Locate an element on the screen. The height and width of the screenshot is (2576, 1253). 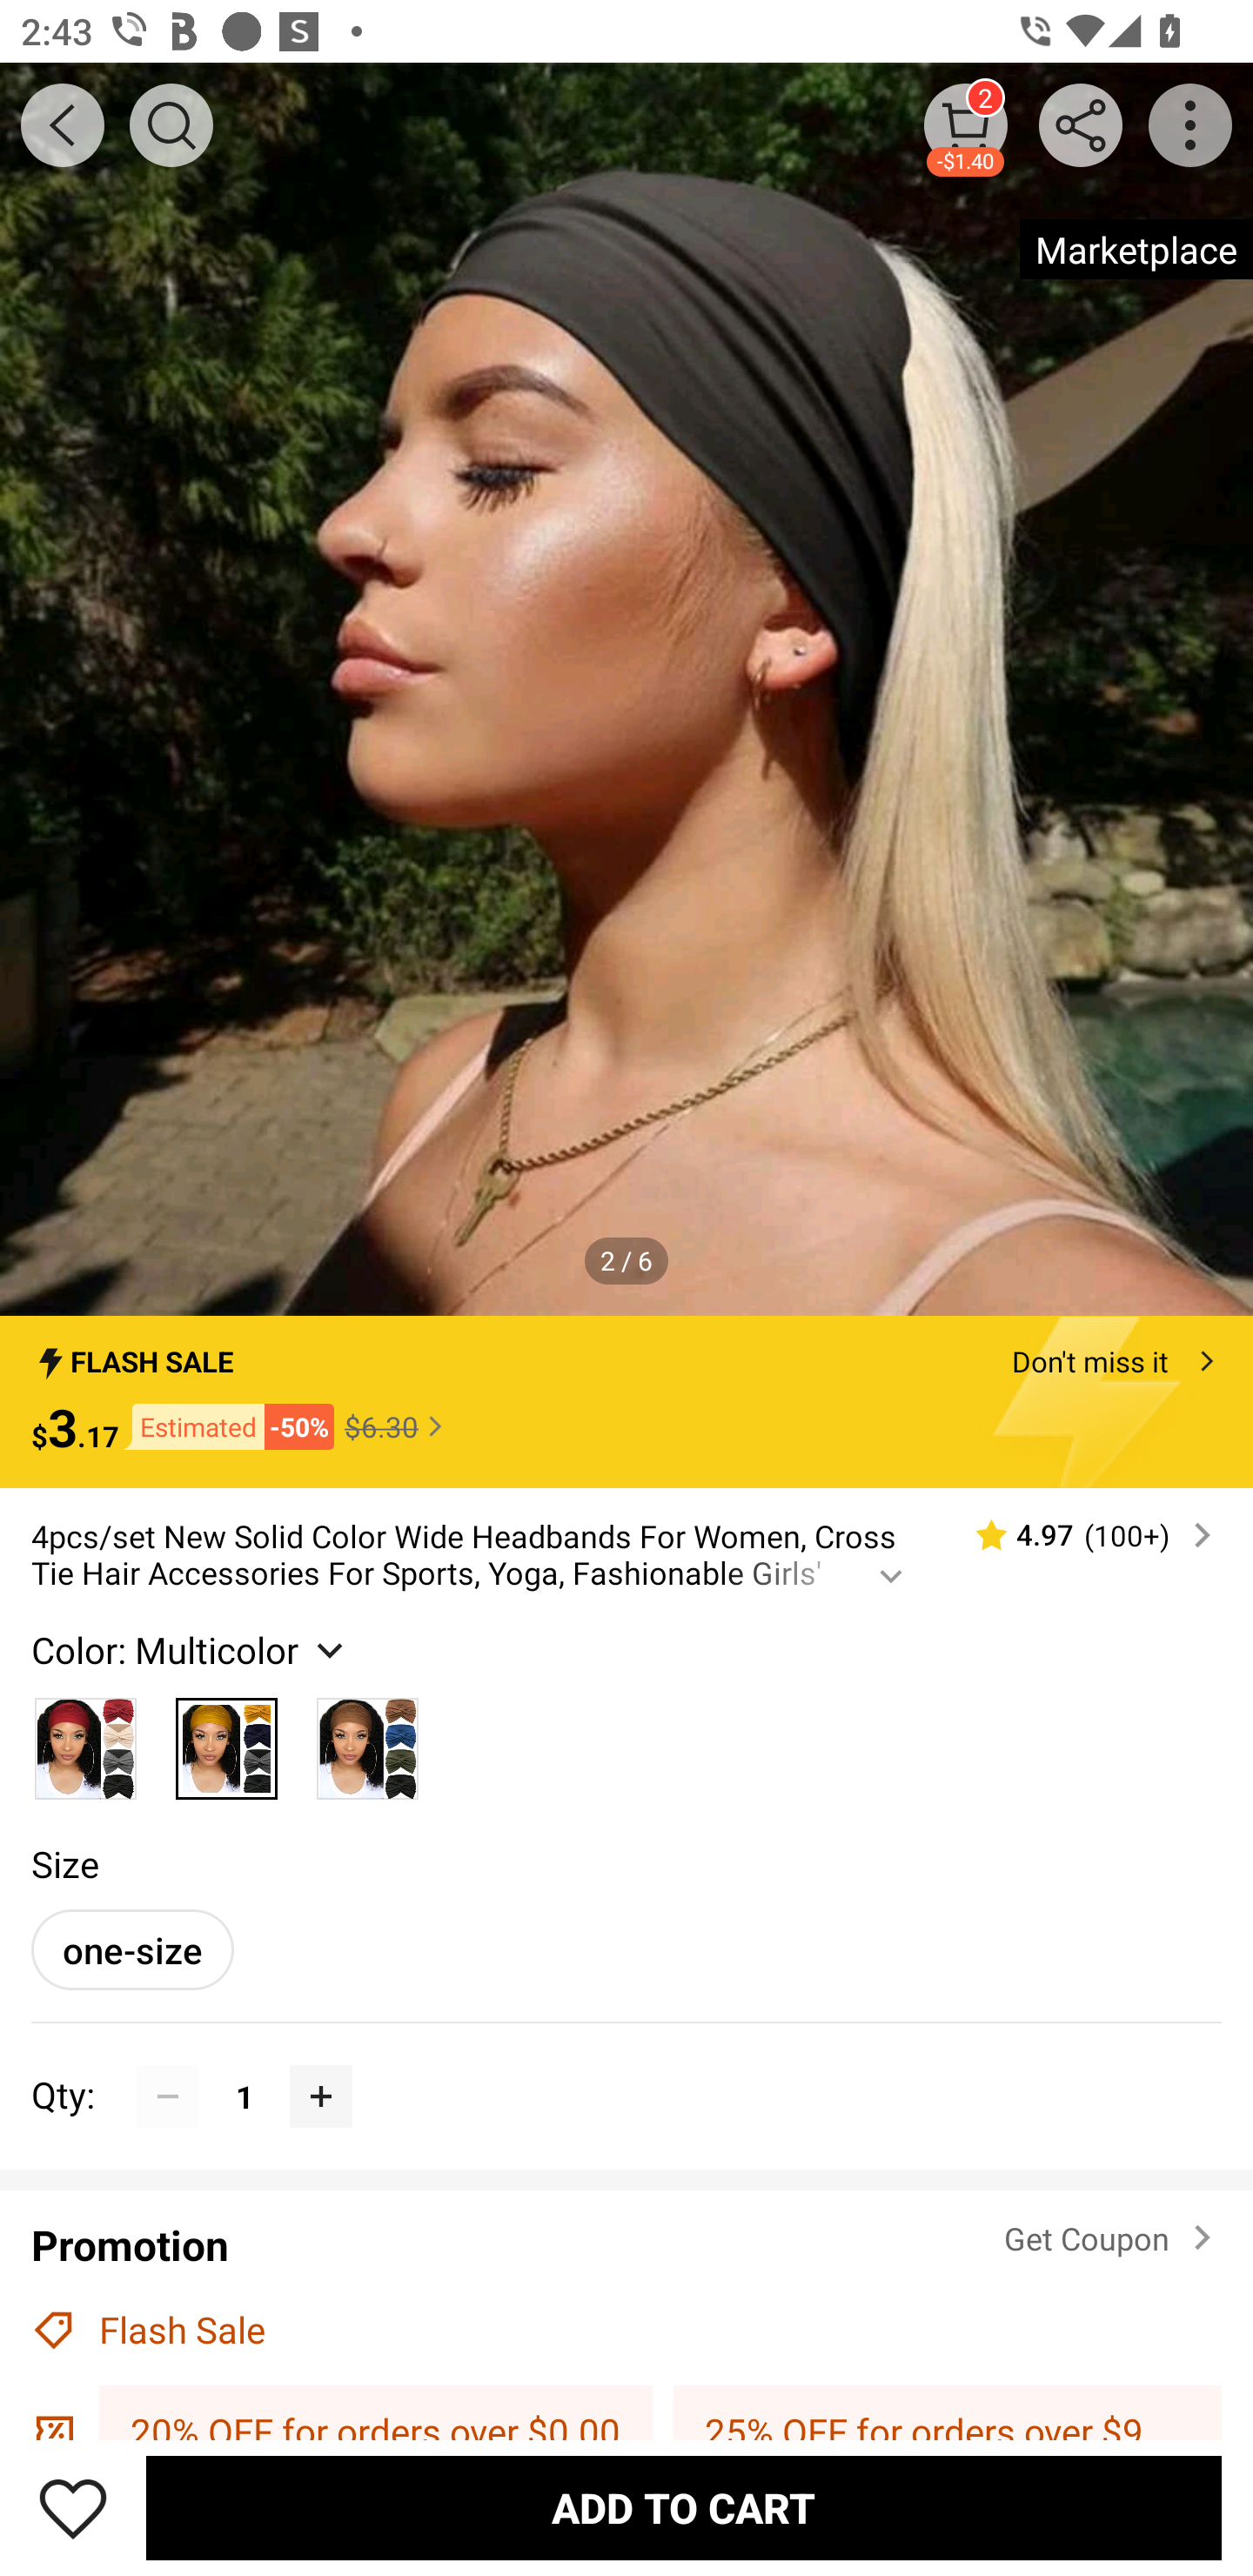
Color: Multicolor is located at coordinates (191, 1650).